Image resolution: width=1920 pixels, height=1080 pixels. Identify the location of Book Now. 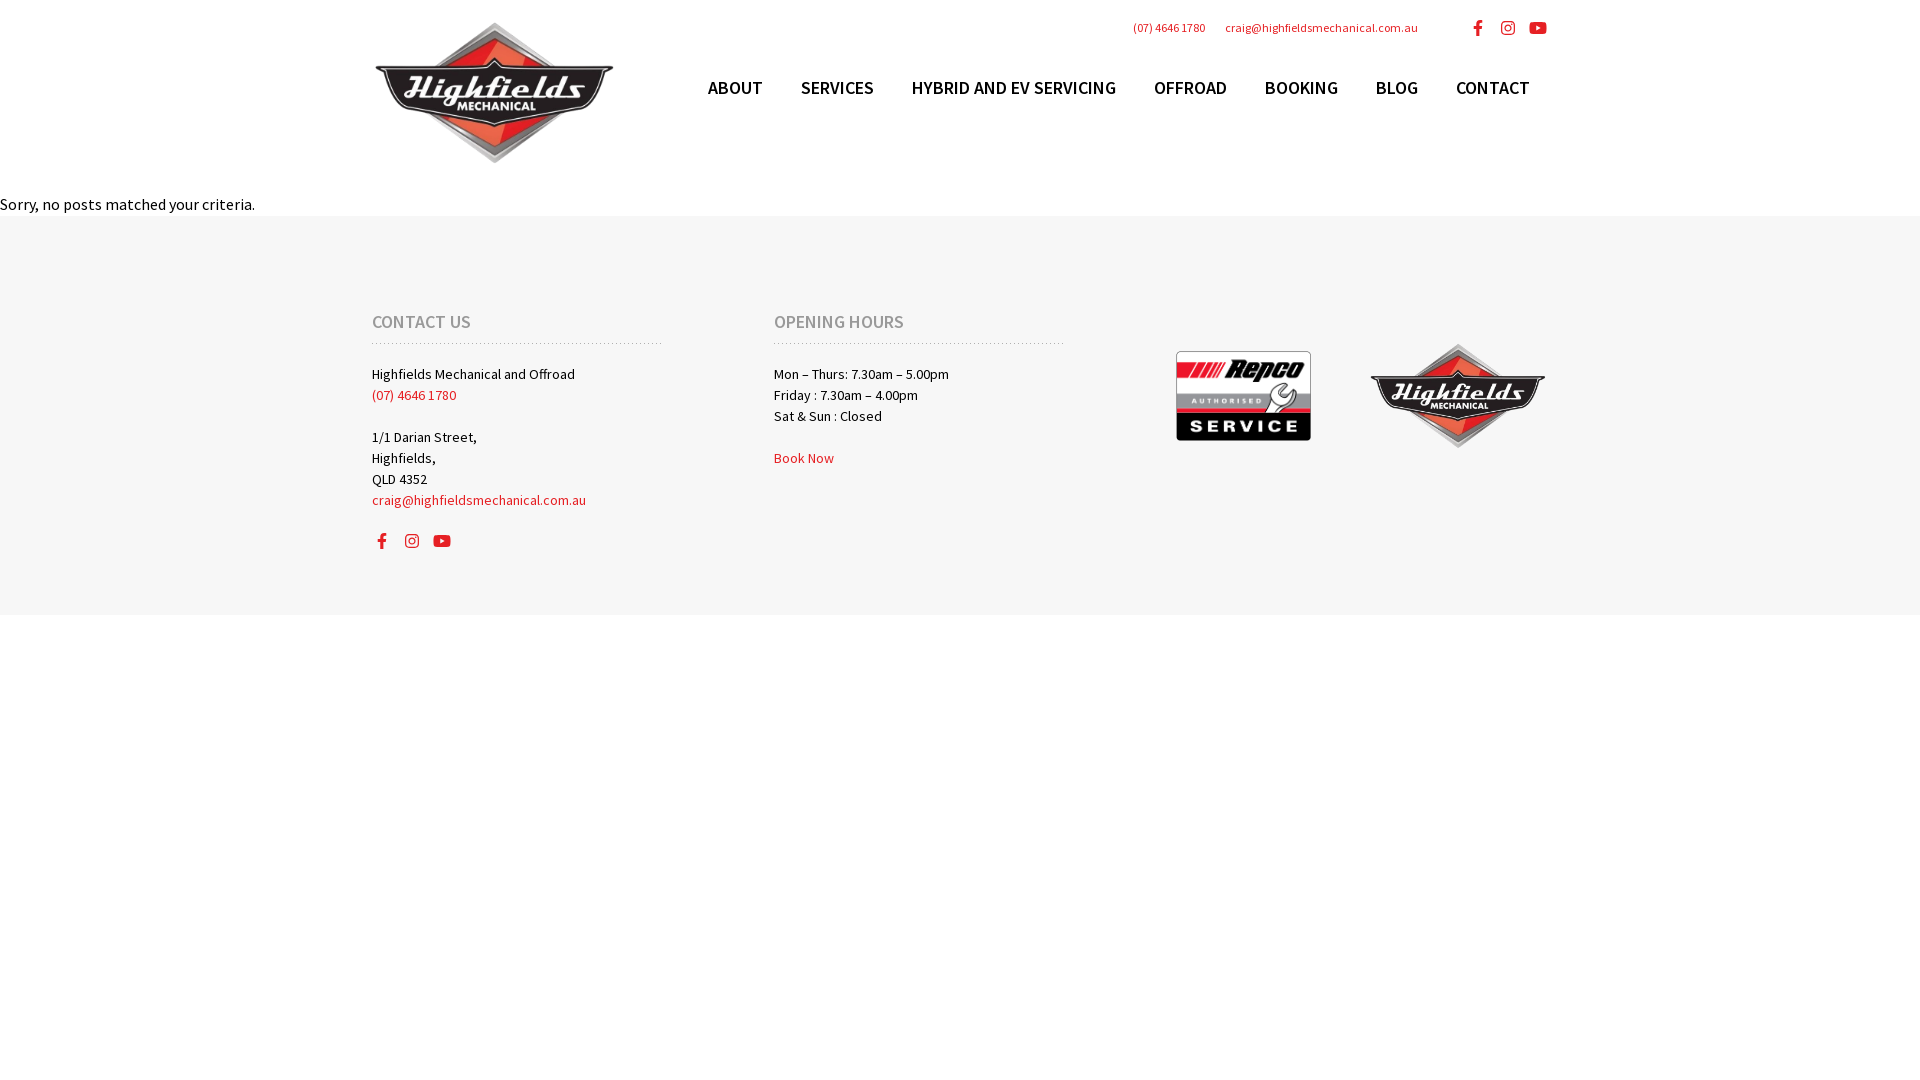
(804, 458).